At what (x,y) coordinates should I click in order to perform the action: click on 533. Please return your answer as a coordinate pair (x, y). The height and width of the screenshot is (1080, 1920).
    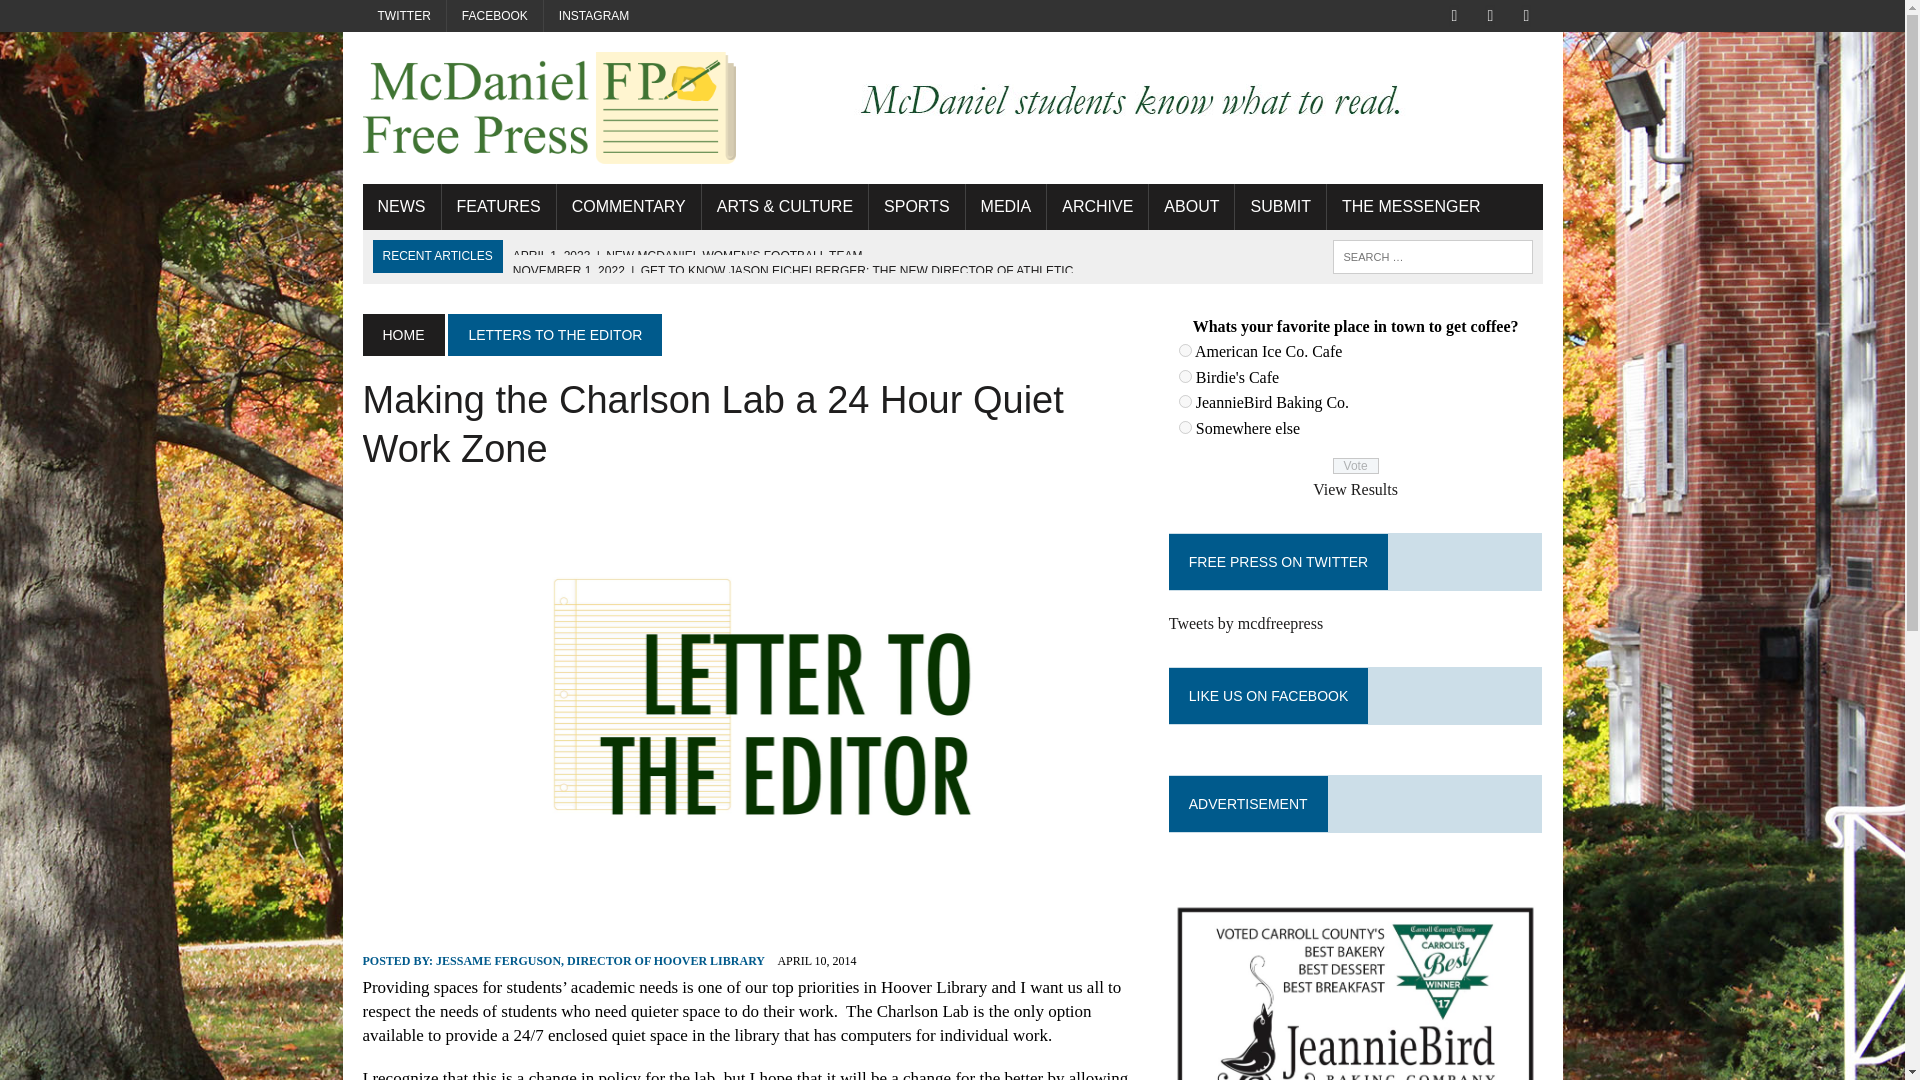
    Looking at the image, I should click on (1185, 350).